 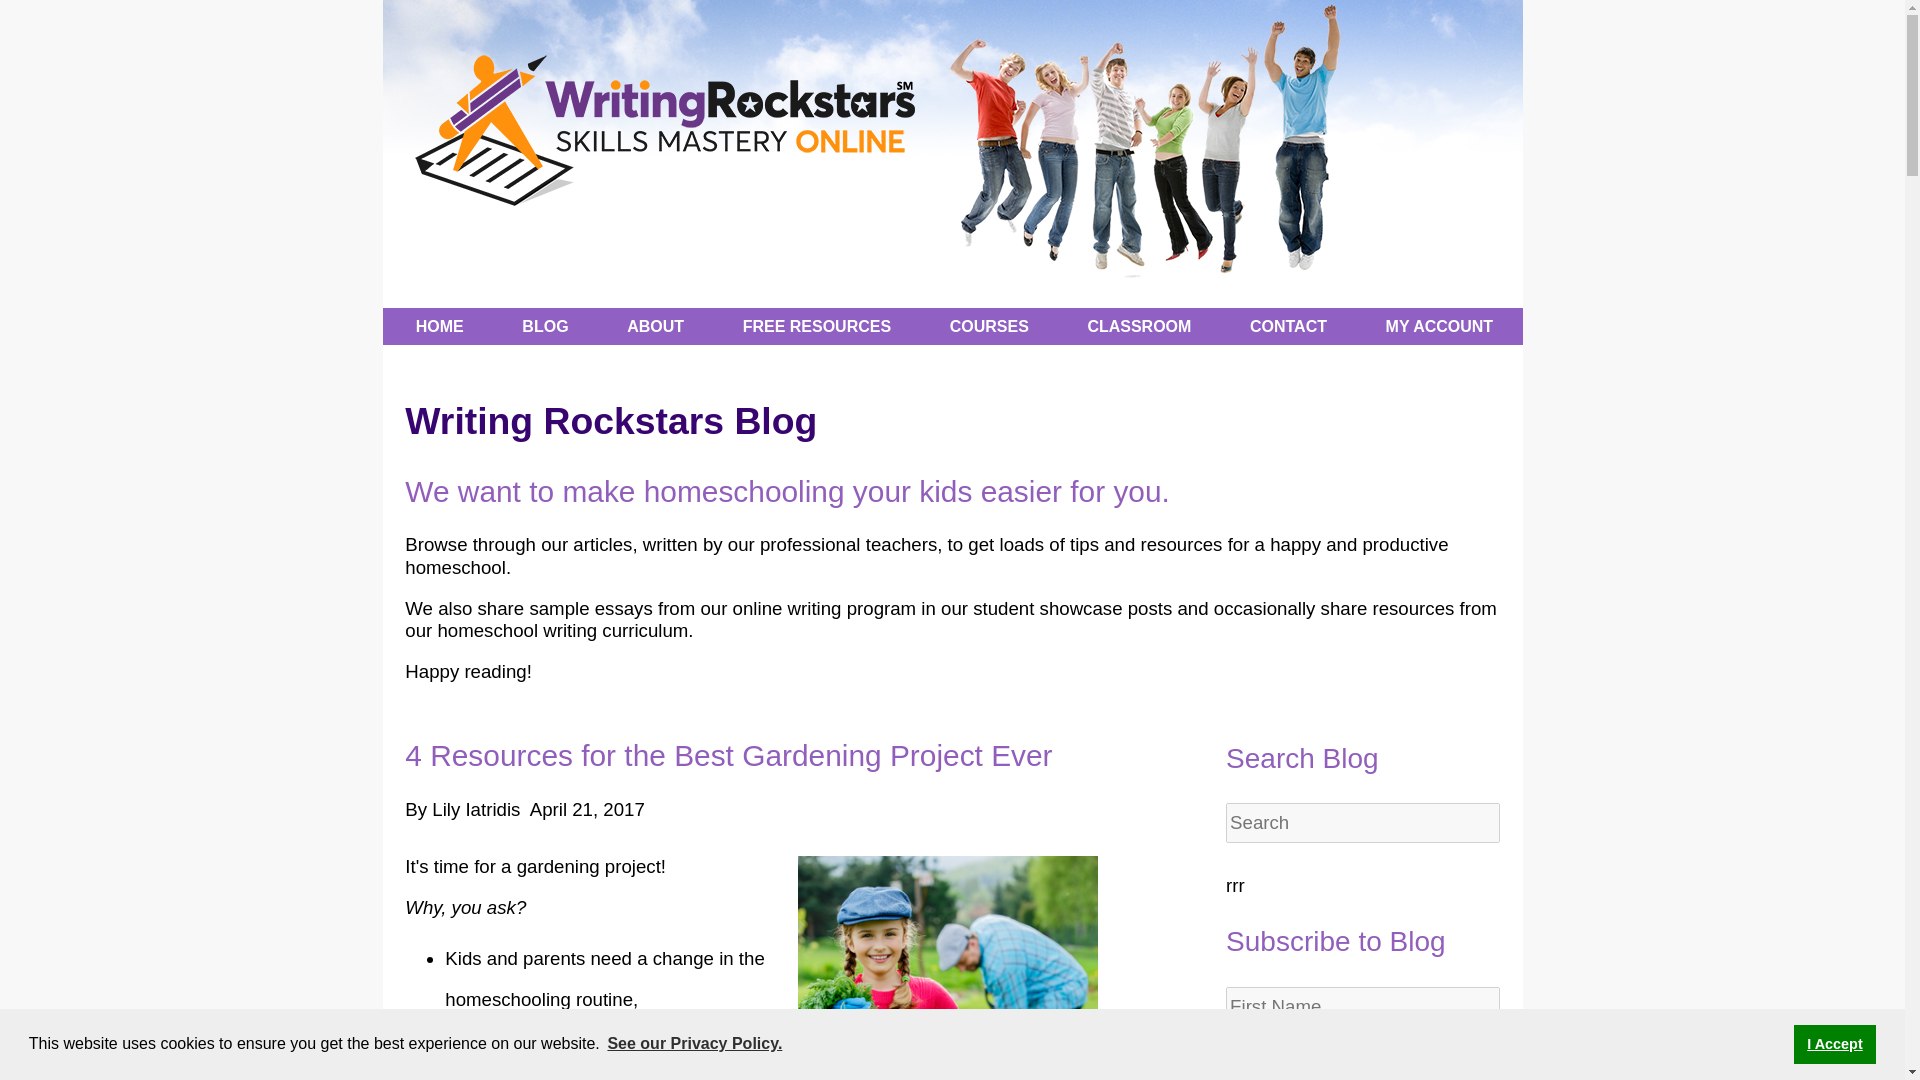 What do you see at coordinates (694, 1044) in the screenshot?
I see `See our Privacy Policy.` at bounding box center [694, 1044].